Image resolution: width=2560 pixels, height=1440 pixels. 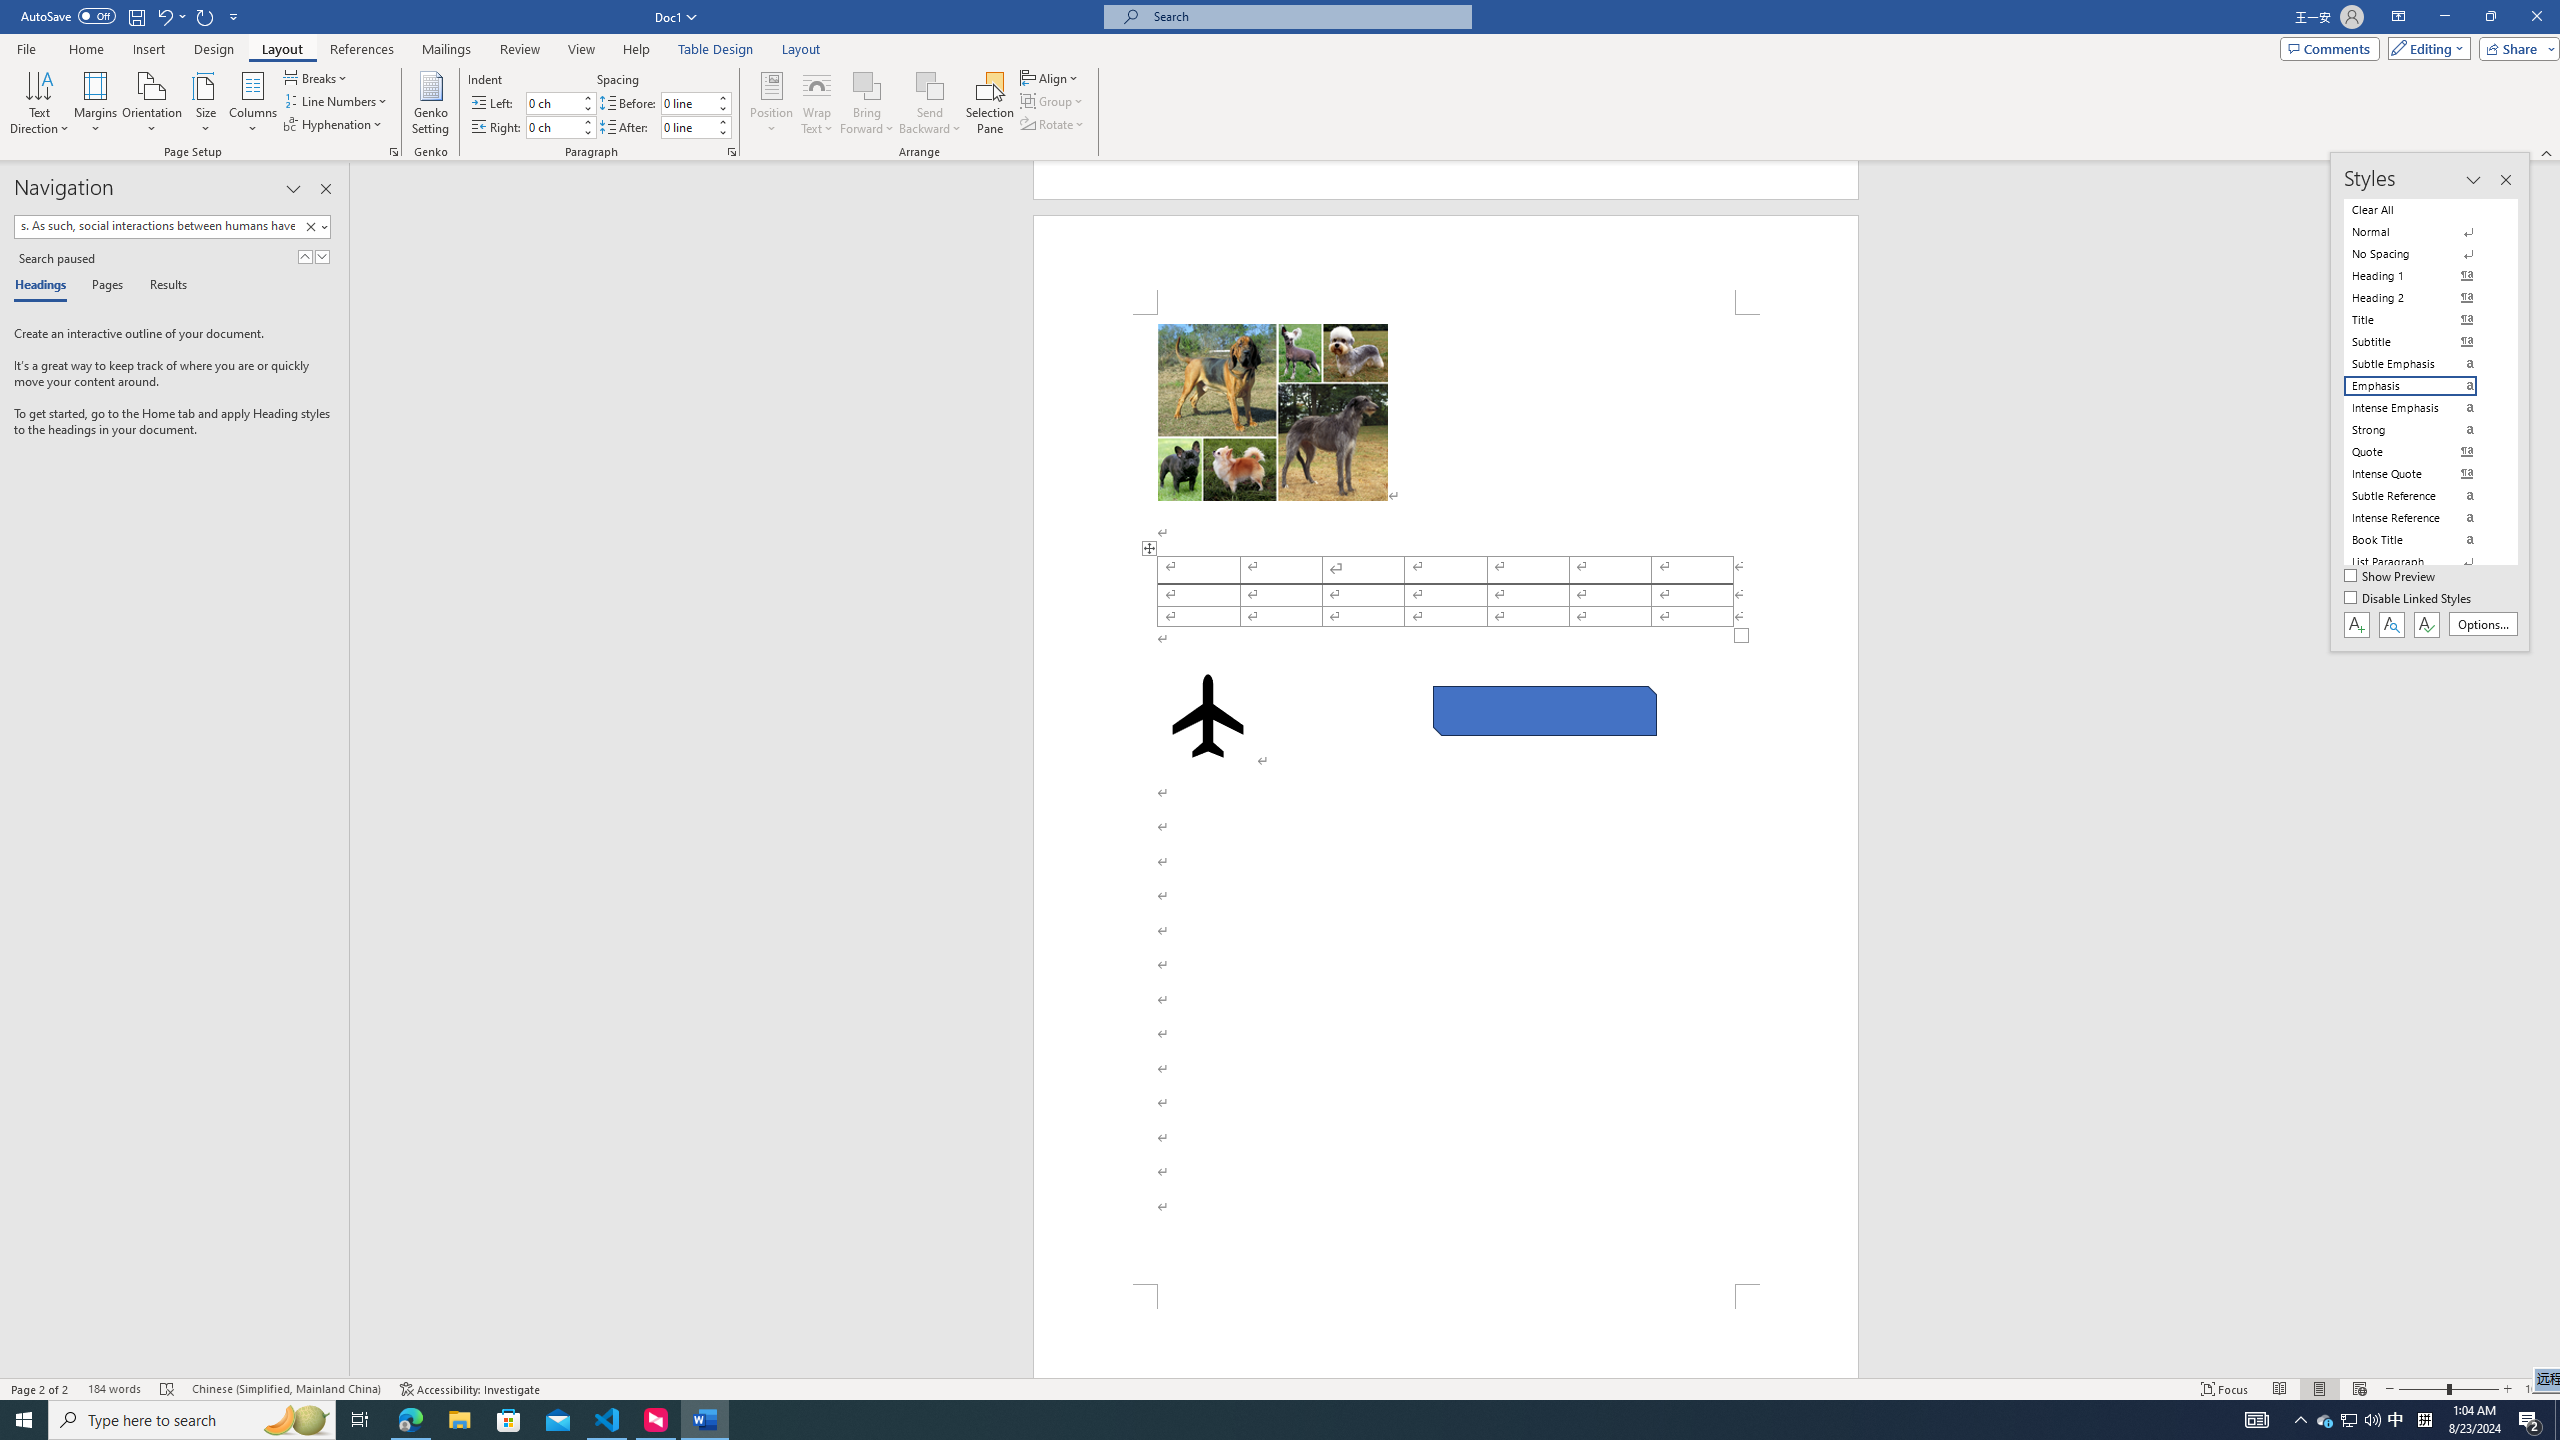 What do you see at coordinates (310, 226) in the screenshot?
I see `Clear` at bounding box center [310, 226].